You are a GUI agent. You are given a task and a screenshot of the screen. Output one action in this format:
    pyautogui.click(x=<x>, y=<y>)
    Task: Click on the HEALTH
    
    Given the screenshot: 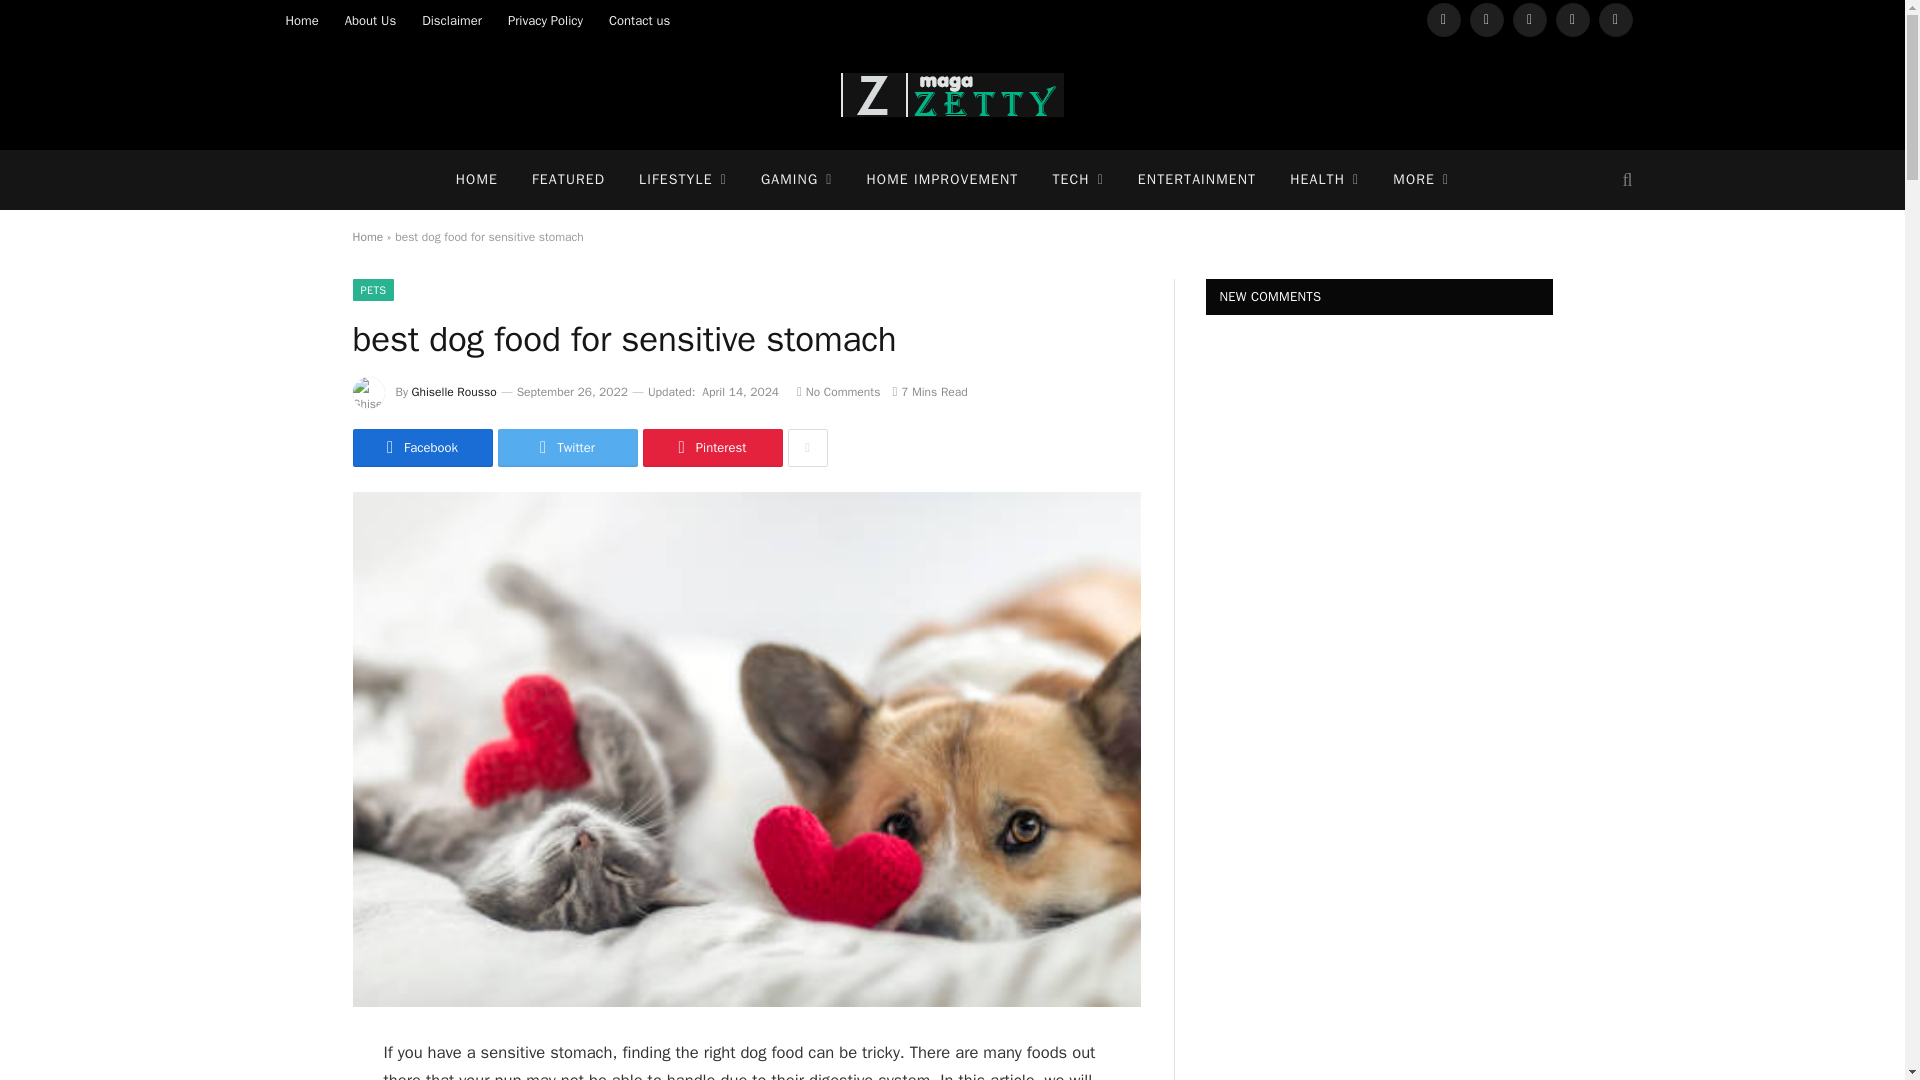 What is the action you would take?
    pyautogui.click(x=1324, y=180)
    